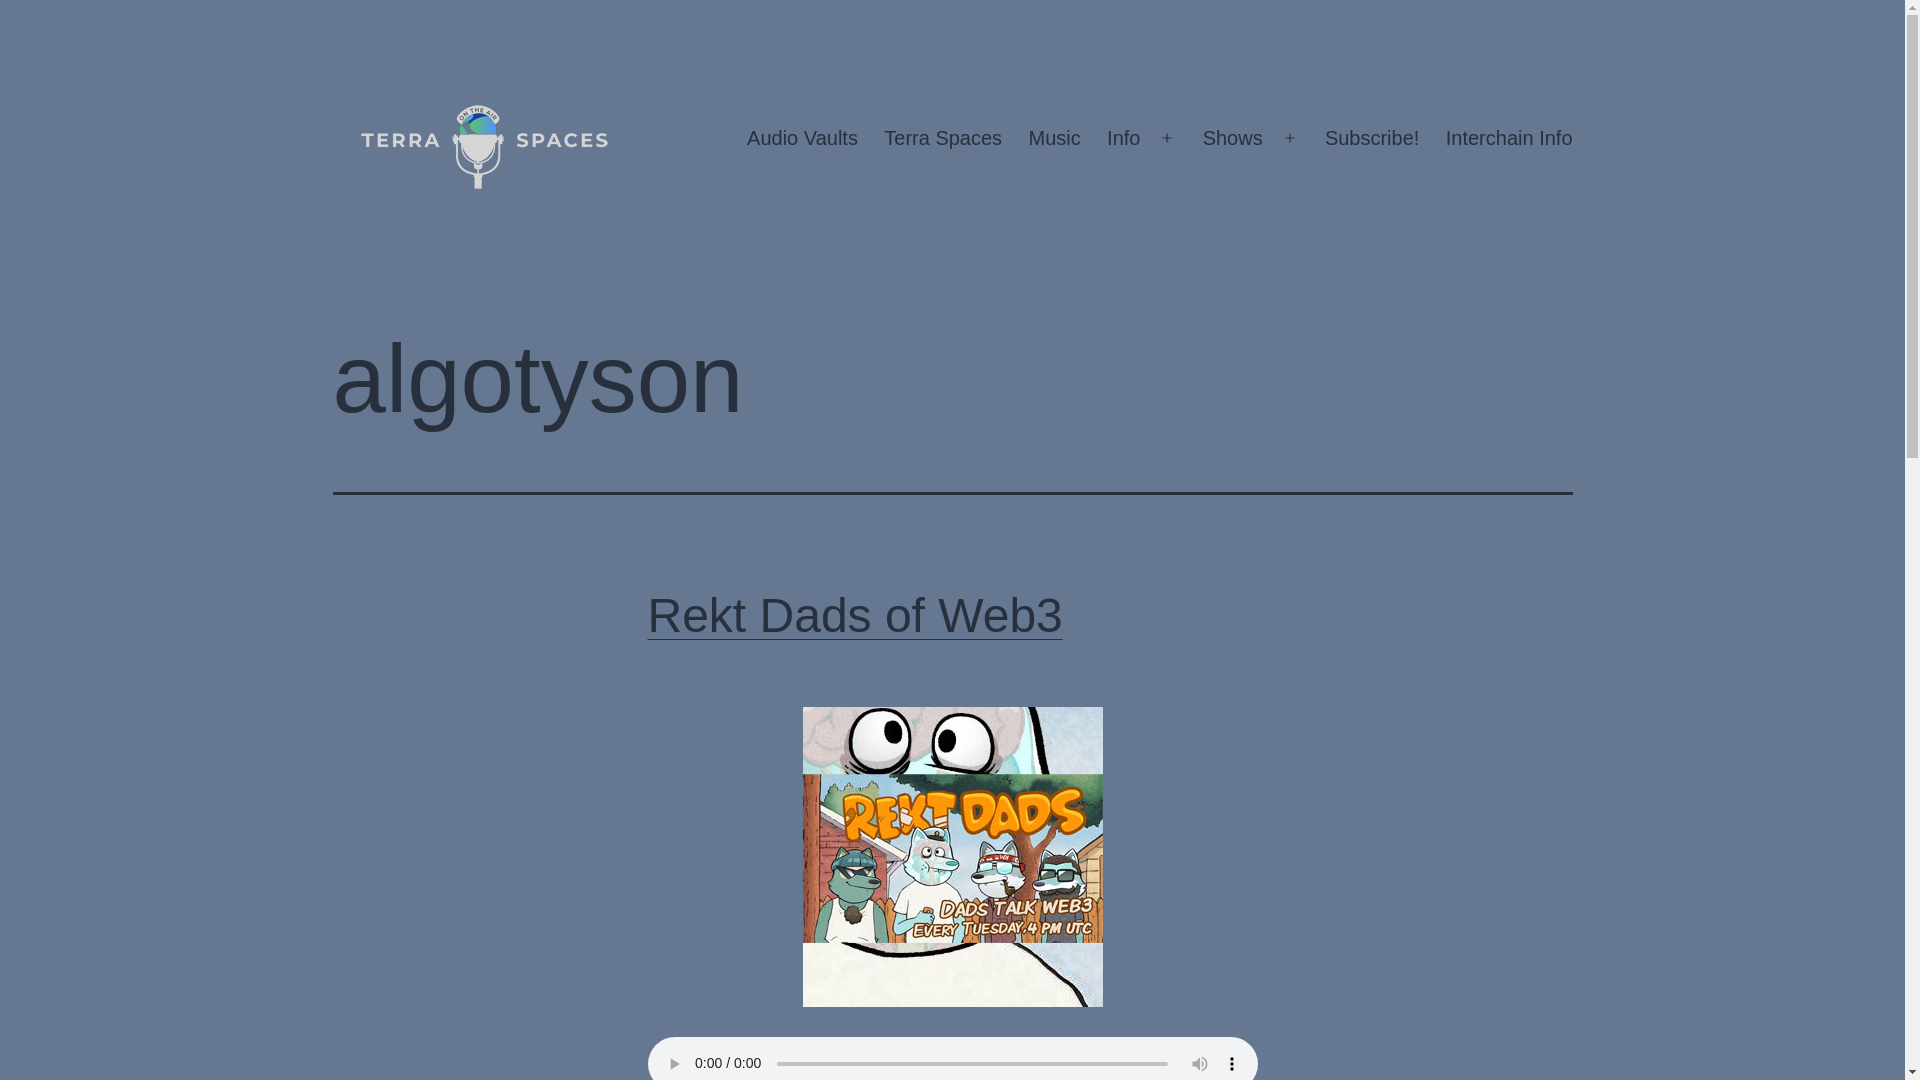  What do you see at coordinates (1231, 139) in the screenshot?
I see `Shows` at bounding box center [1231, 139].